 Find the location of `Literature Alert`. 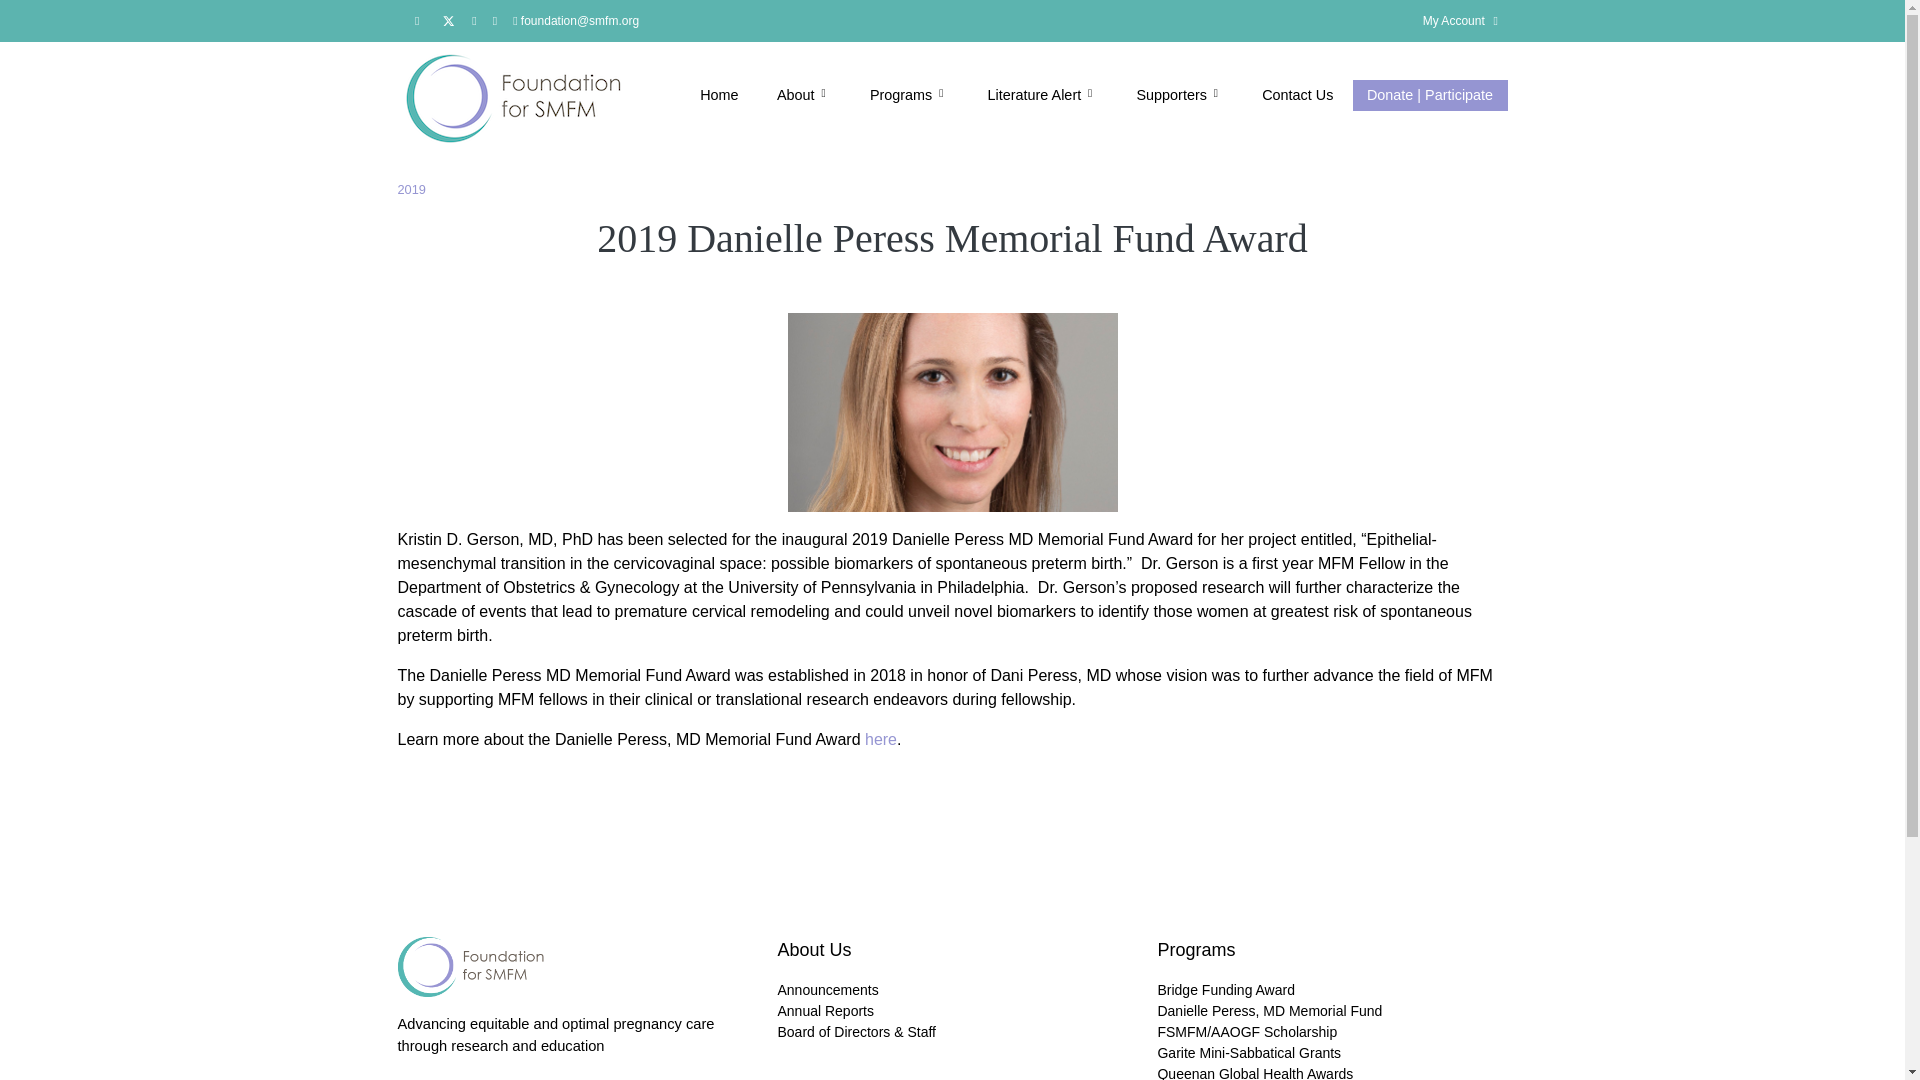

Literature Alert is located at coordinates (1042, 96).